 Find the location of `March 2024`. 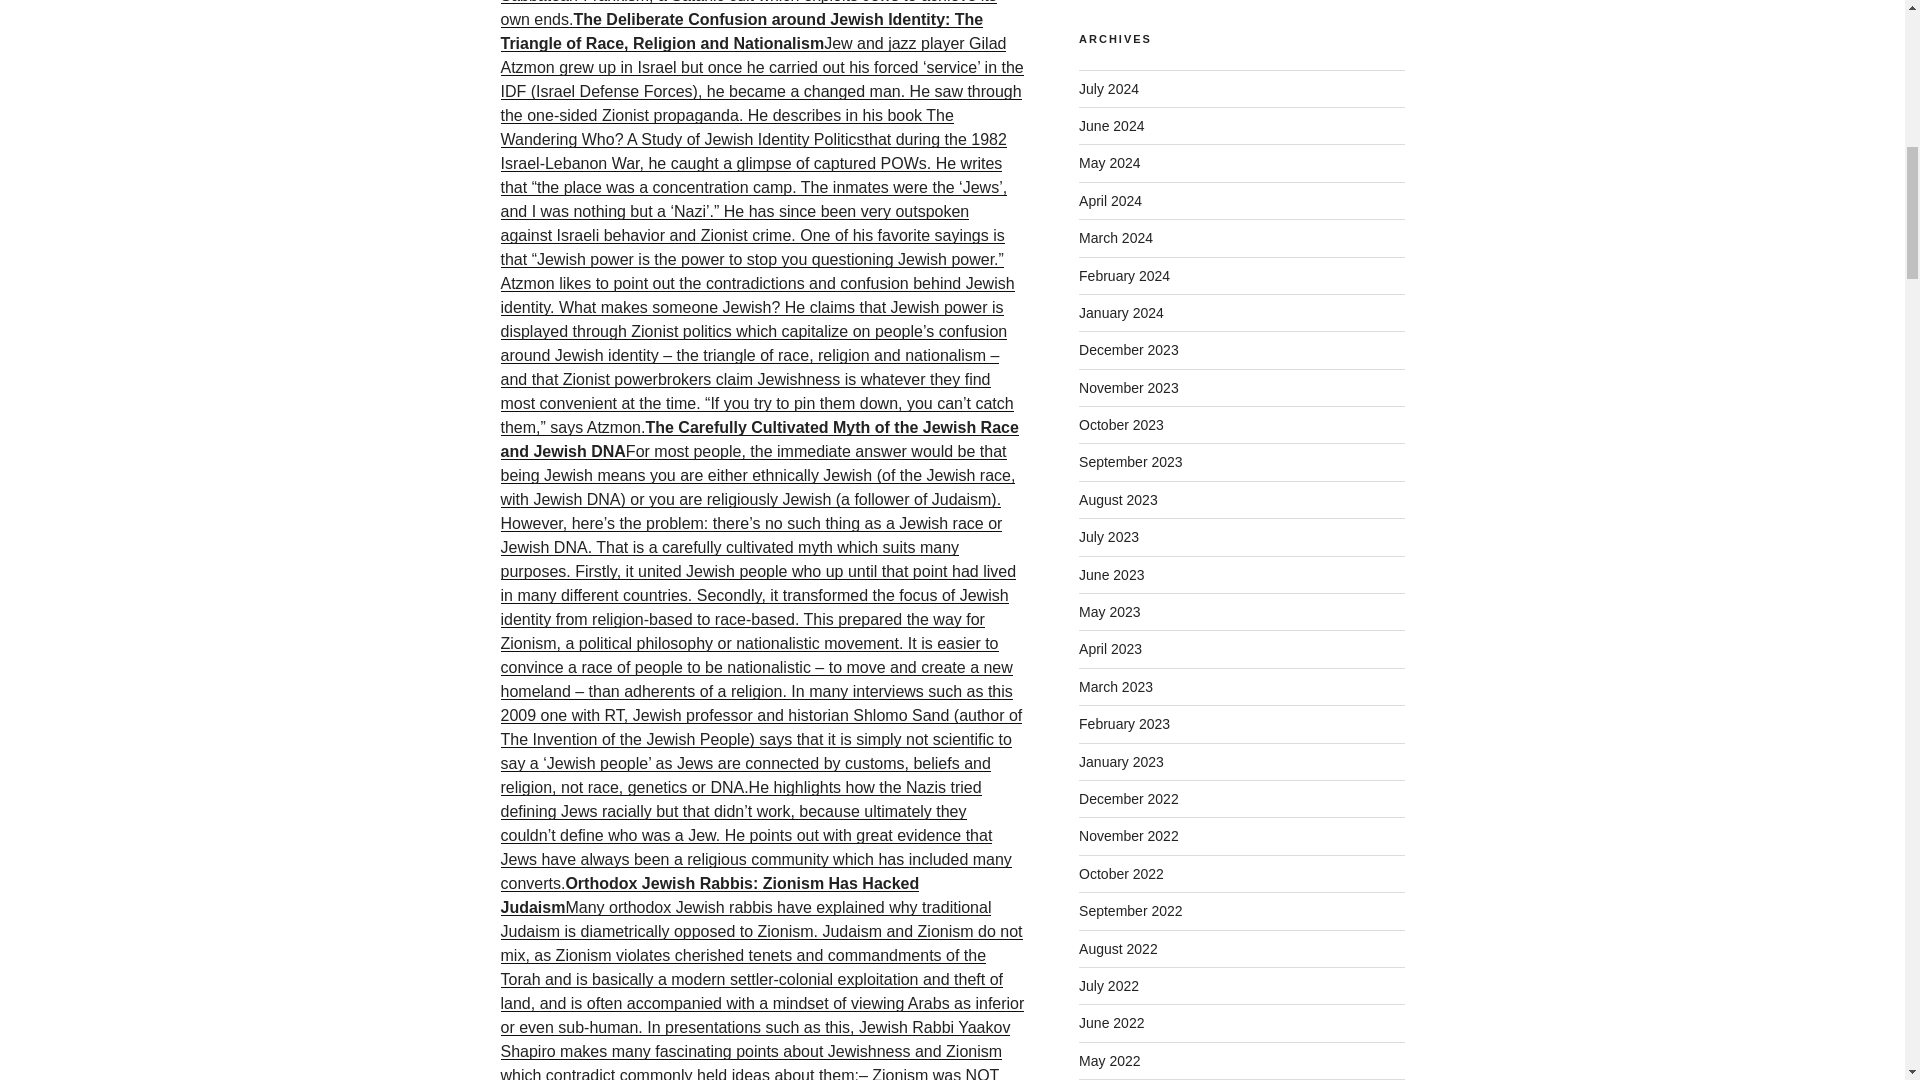

March 2024 is located at coordinates (1116, 238).